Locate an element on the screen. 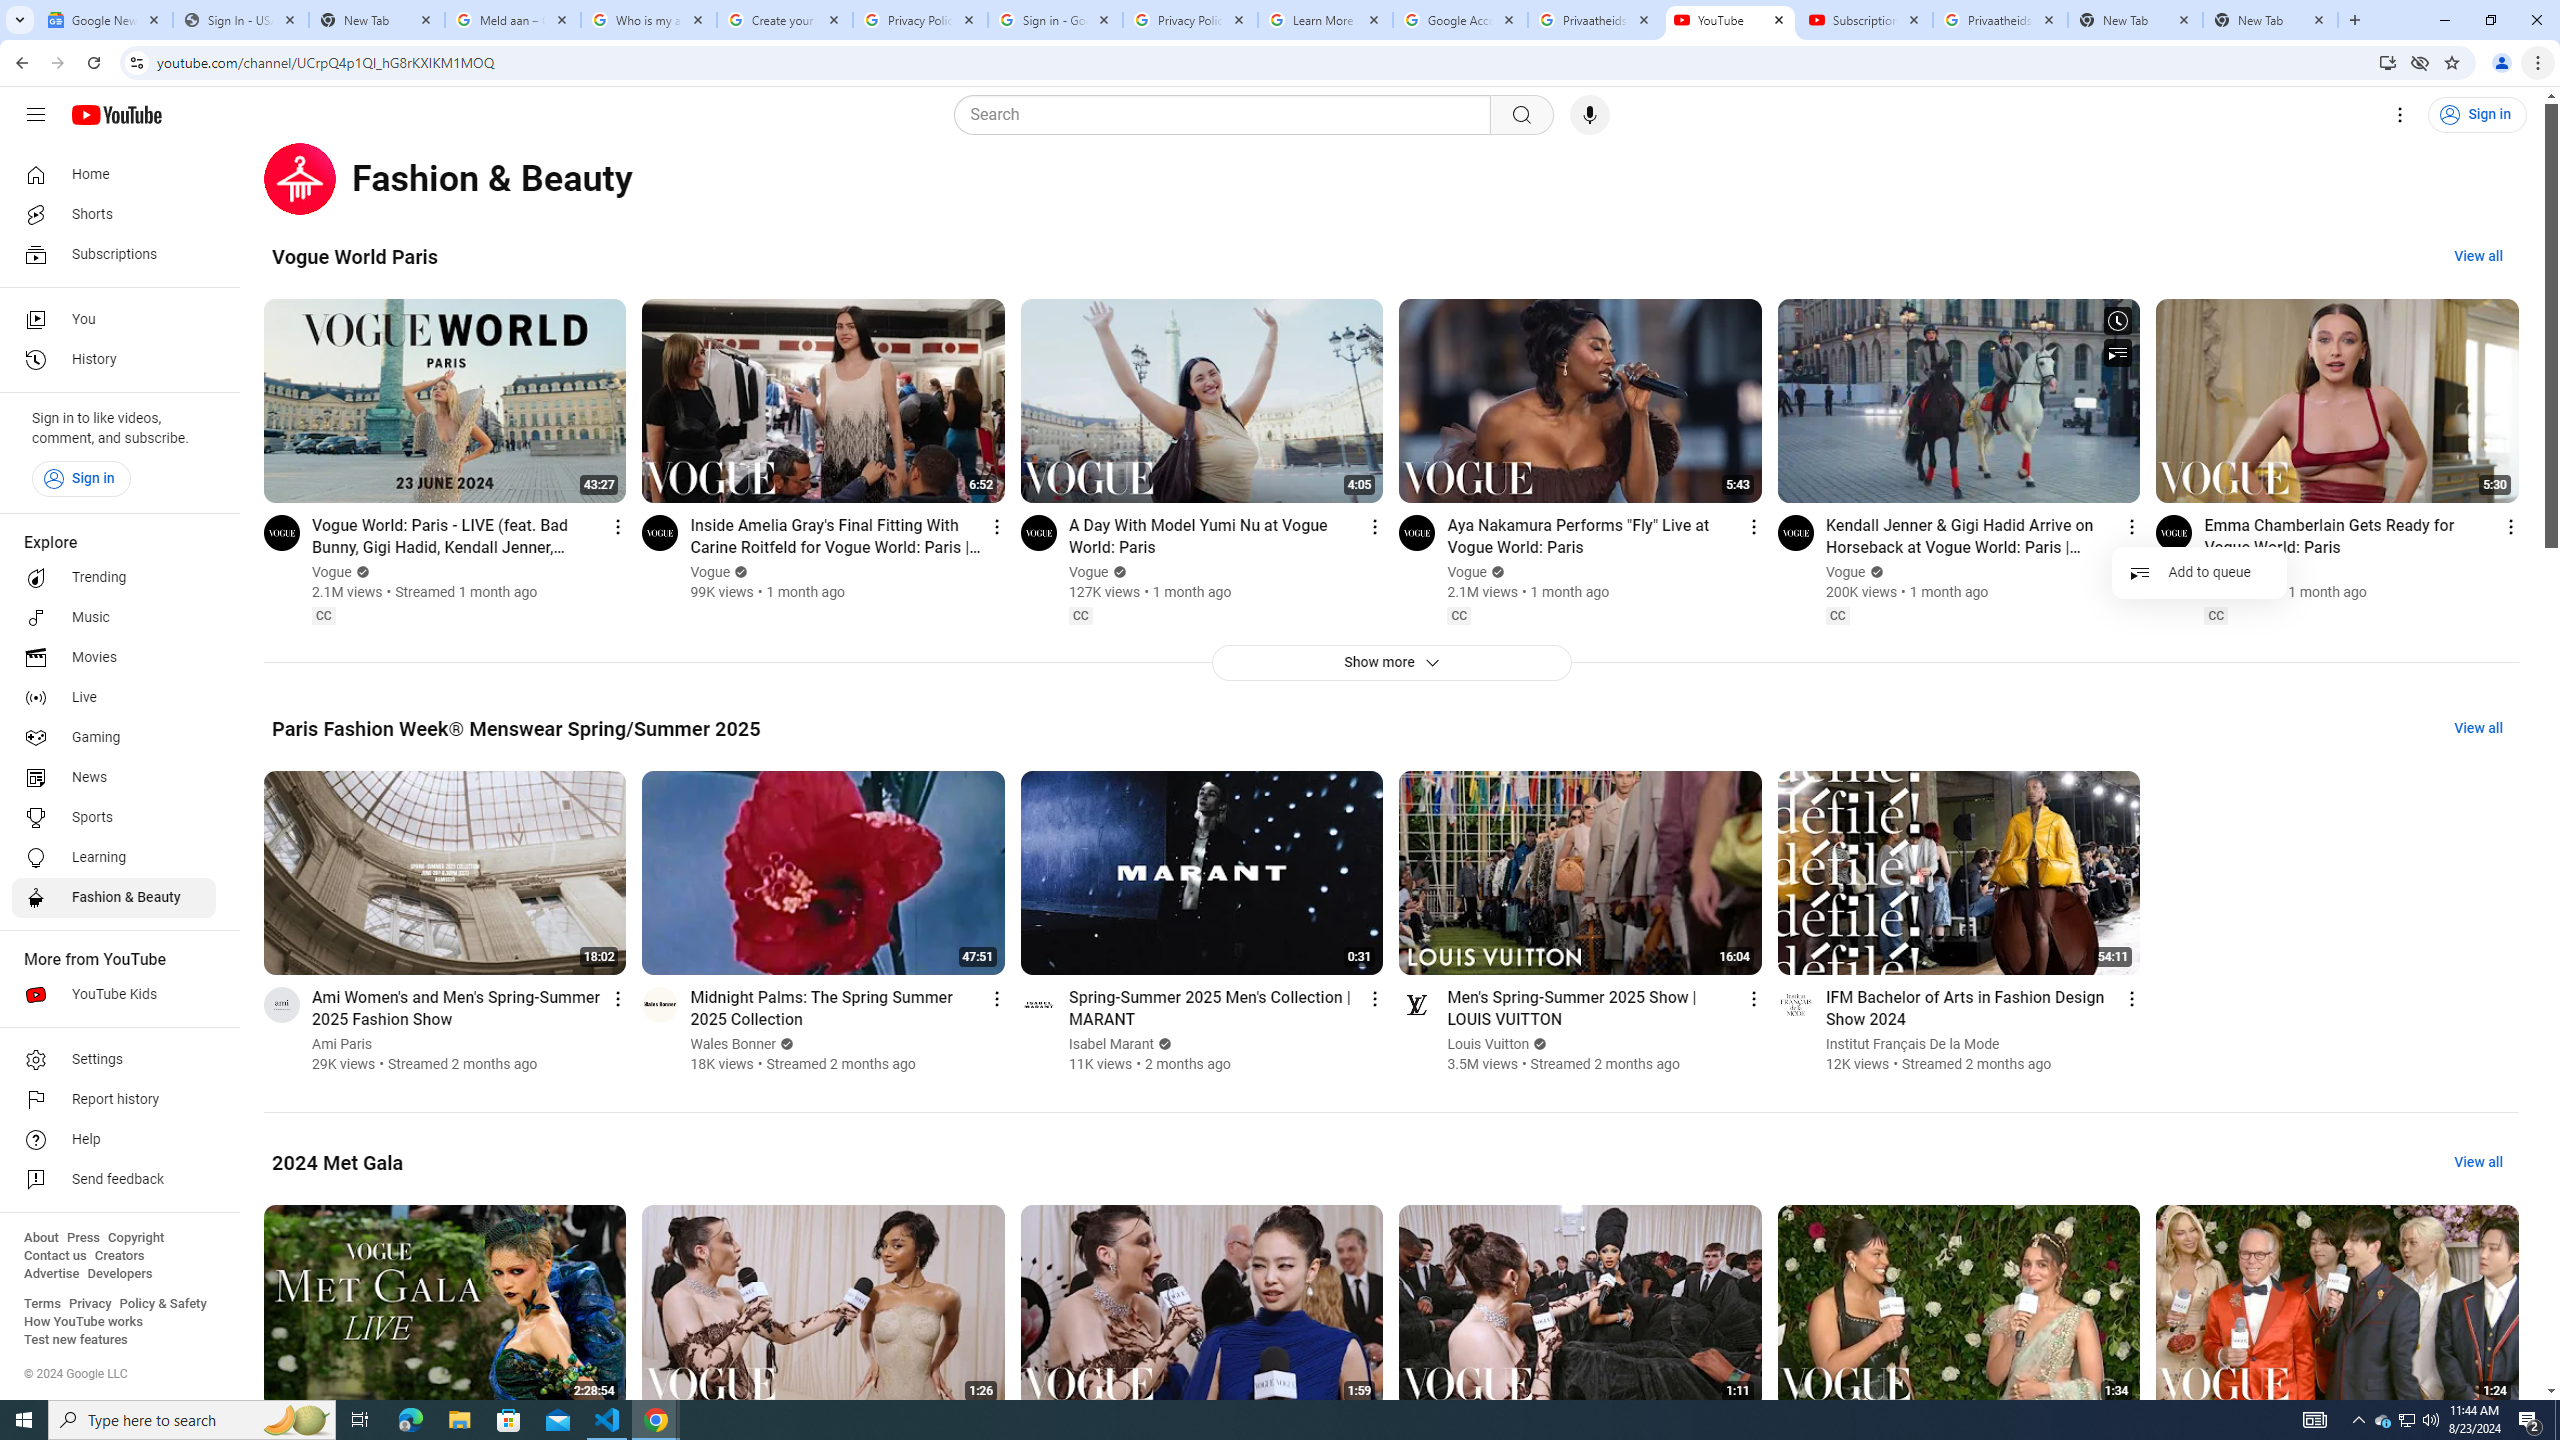 This screenshot has width=2560, height=1440. Verified is located at coordinates (1538, 1044).